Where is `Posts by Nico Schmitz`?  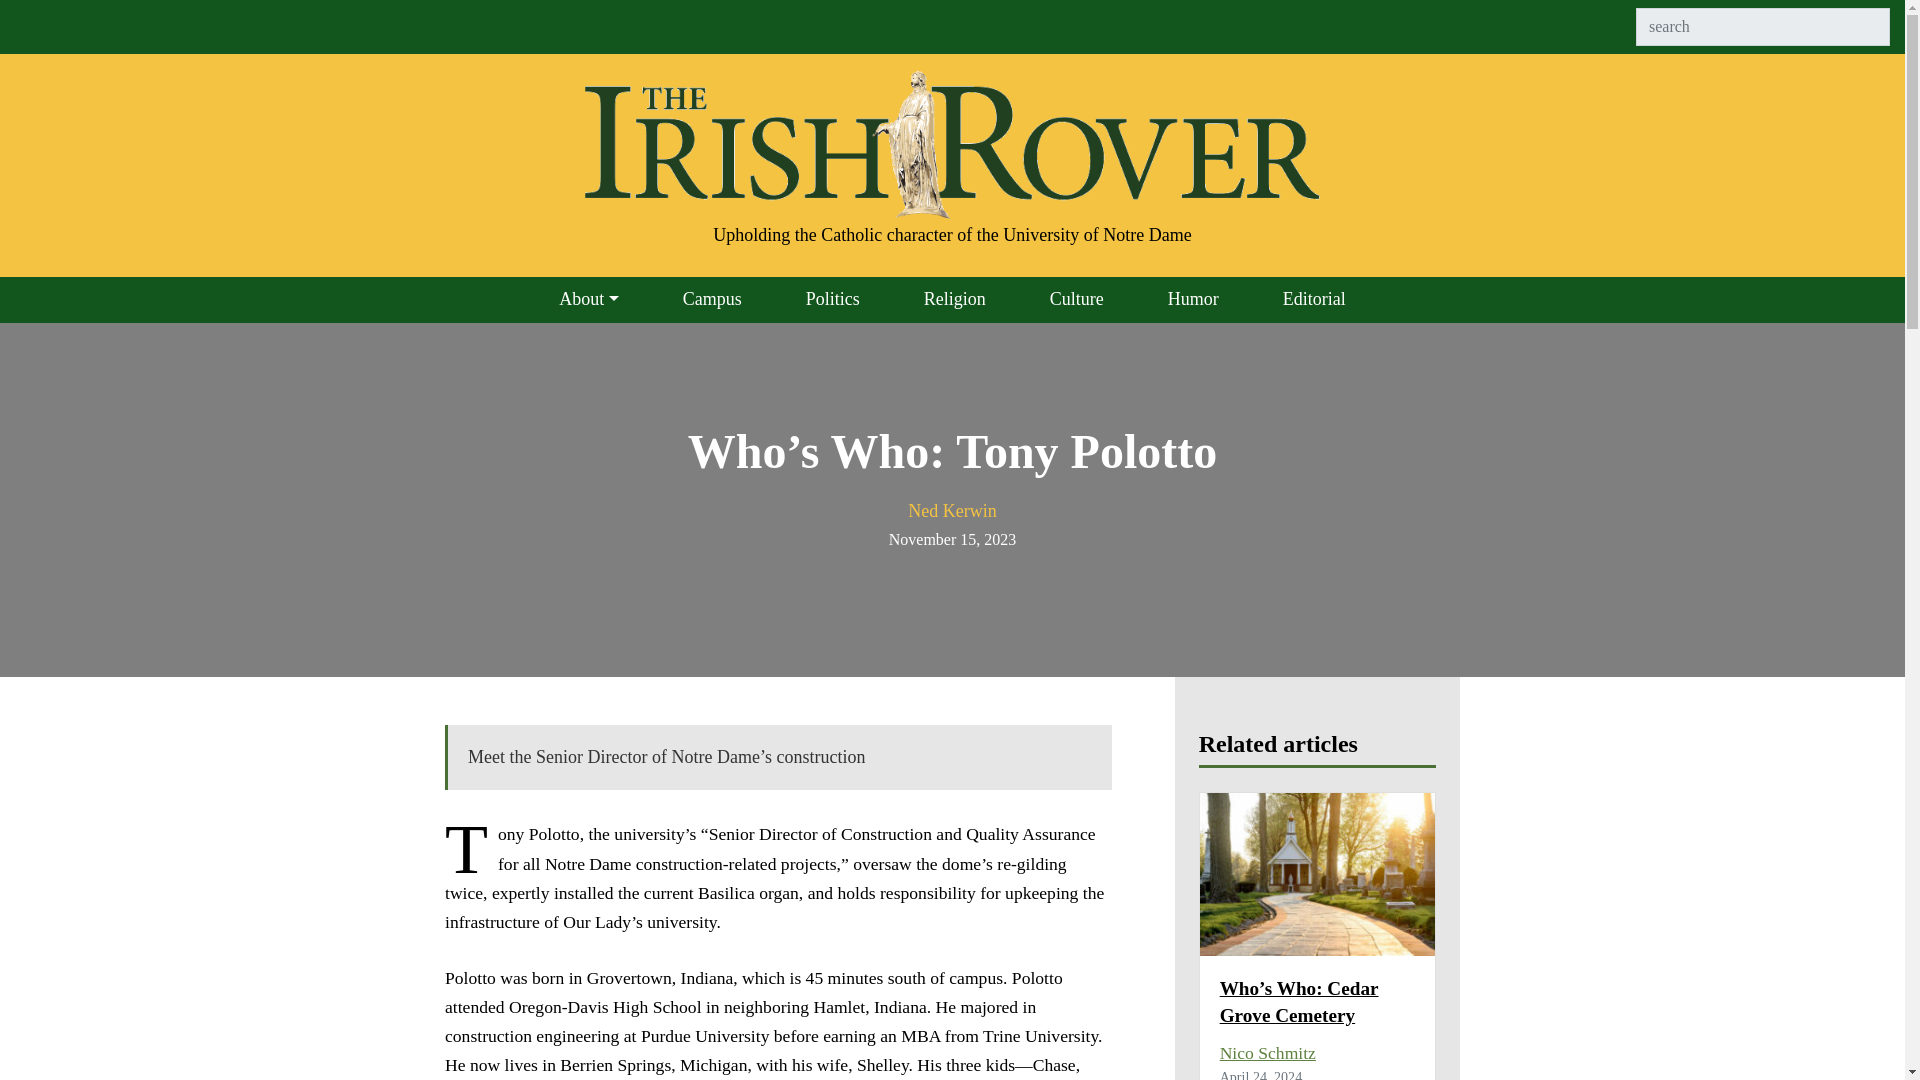
Posts by Nico Schmitz is located at coordinates (1267, 1052).